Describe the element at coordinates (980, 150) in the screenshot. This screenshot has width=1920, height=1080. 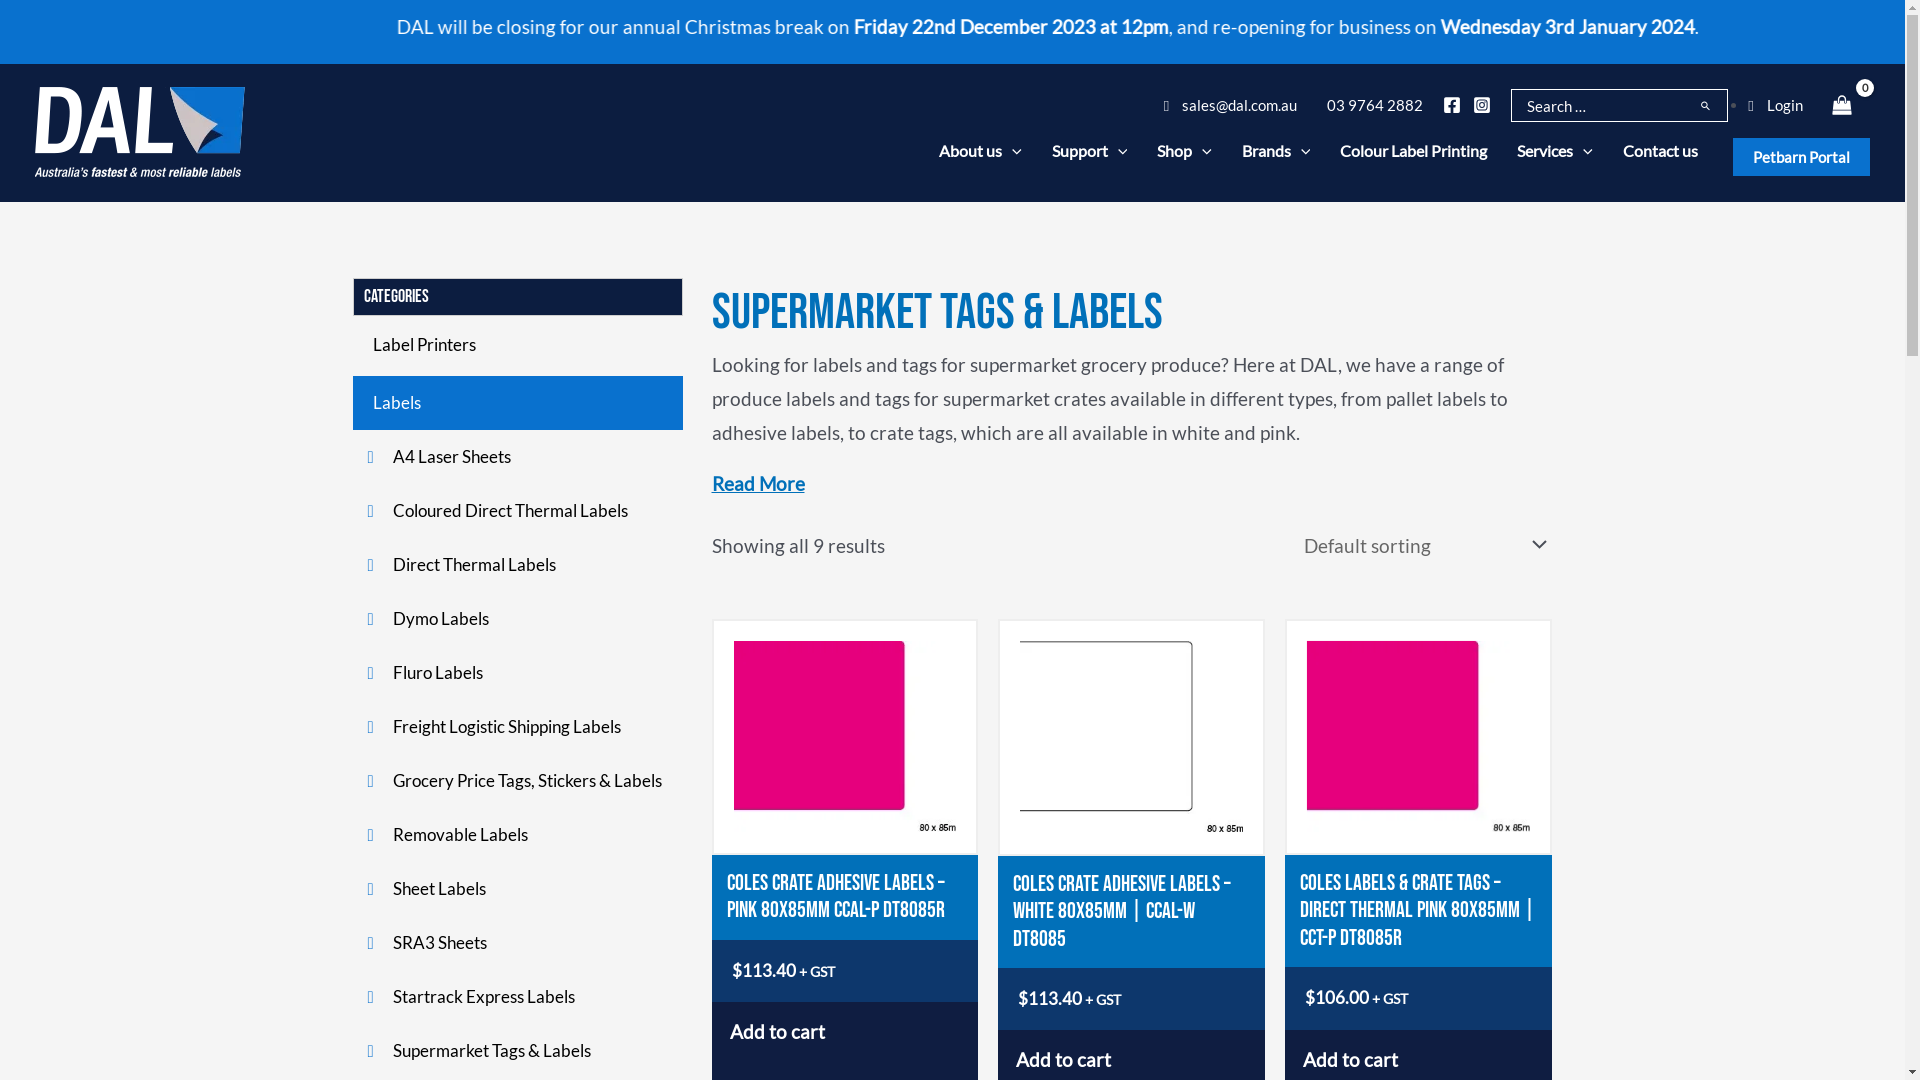
I see `About us` at that location.